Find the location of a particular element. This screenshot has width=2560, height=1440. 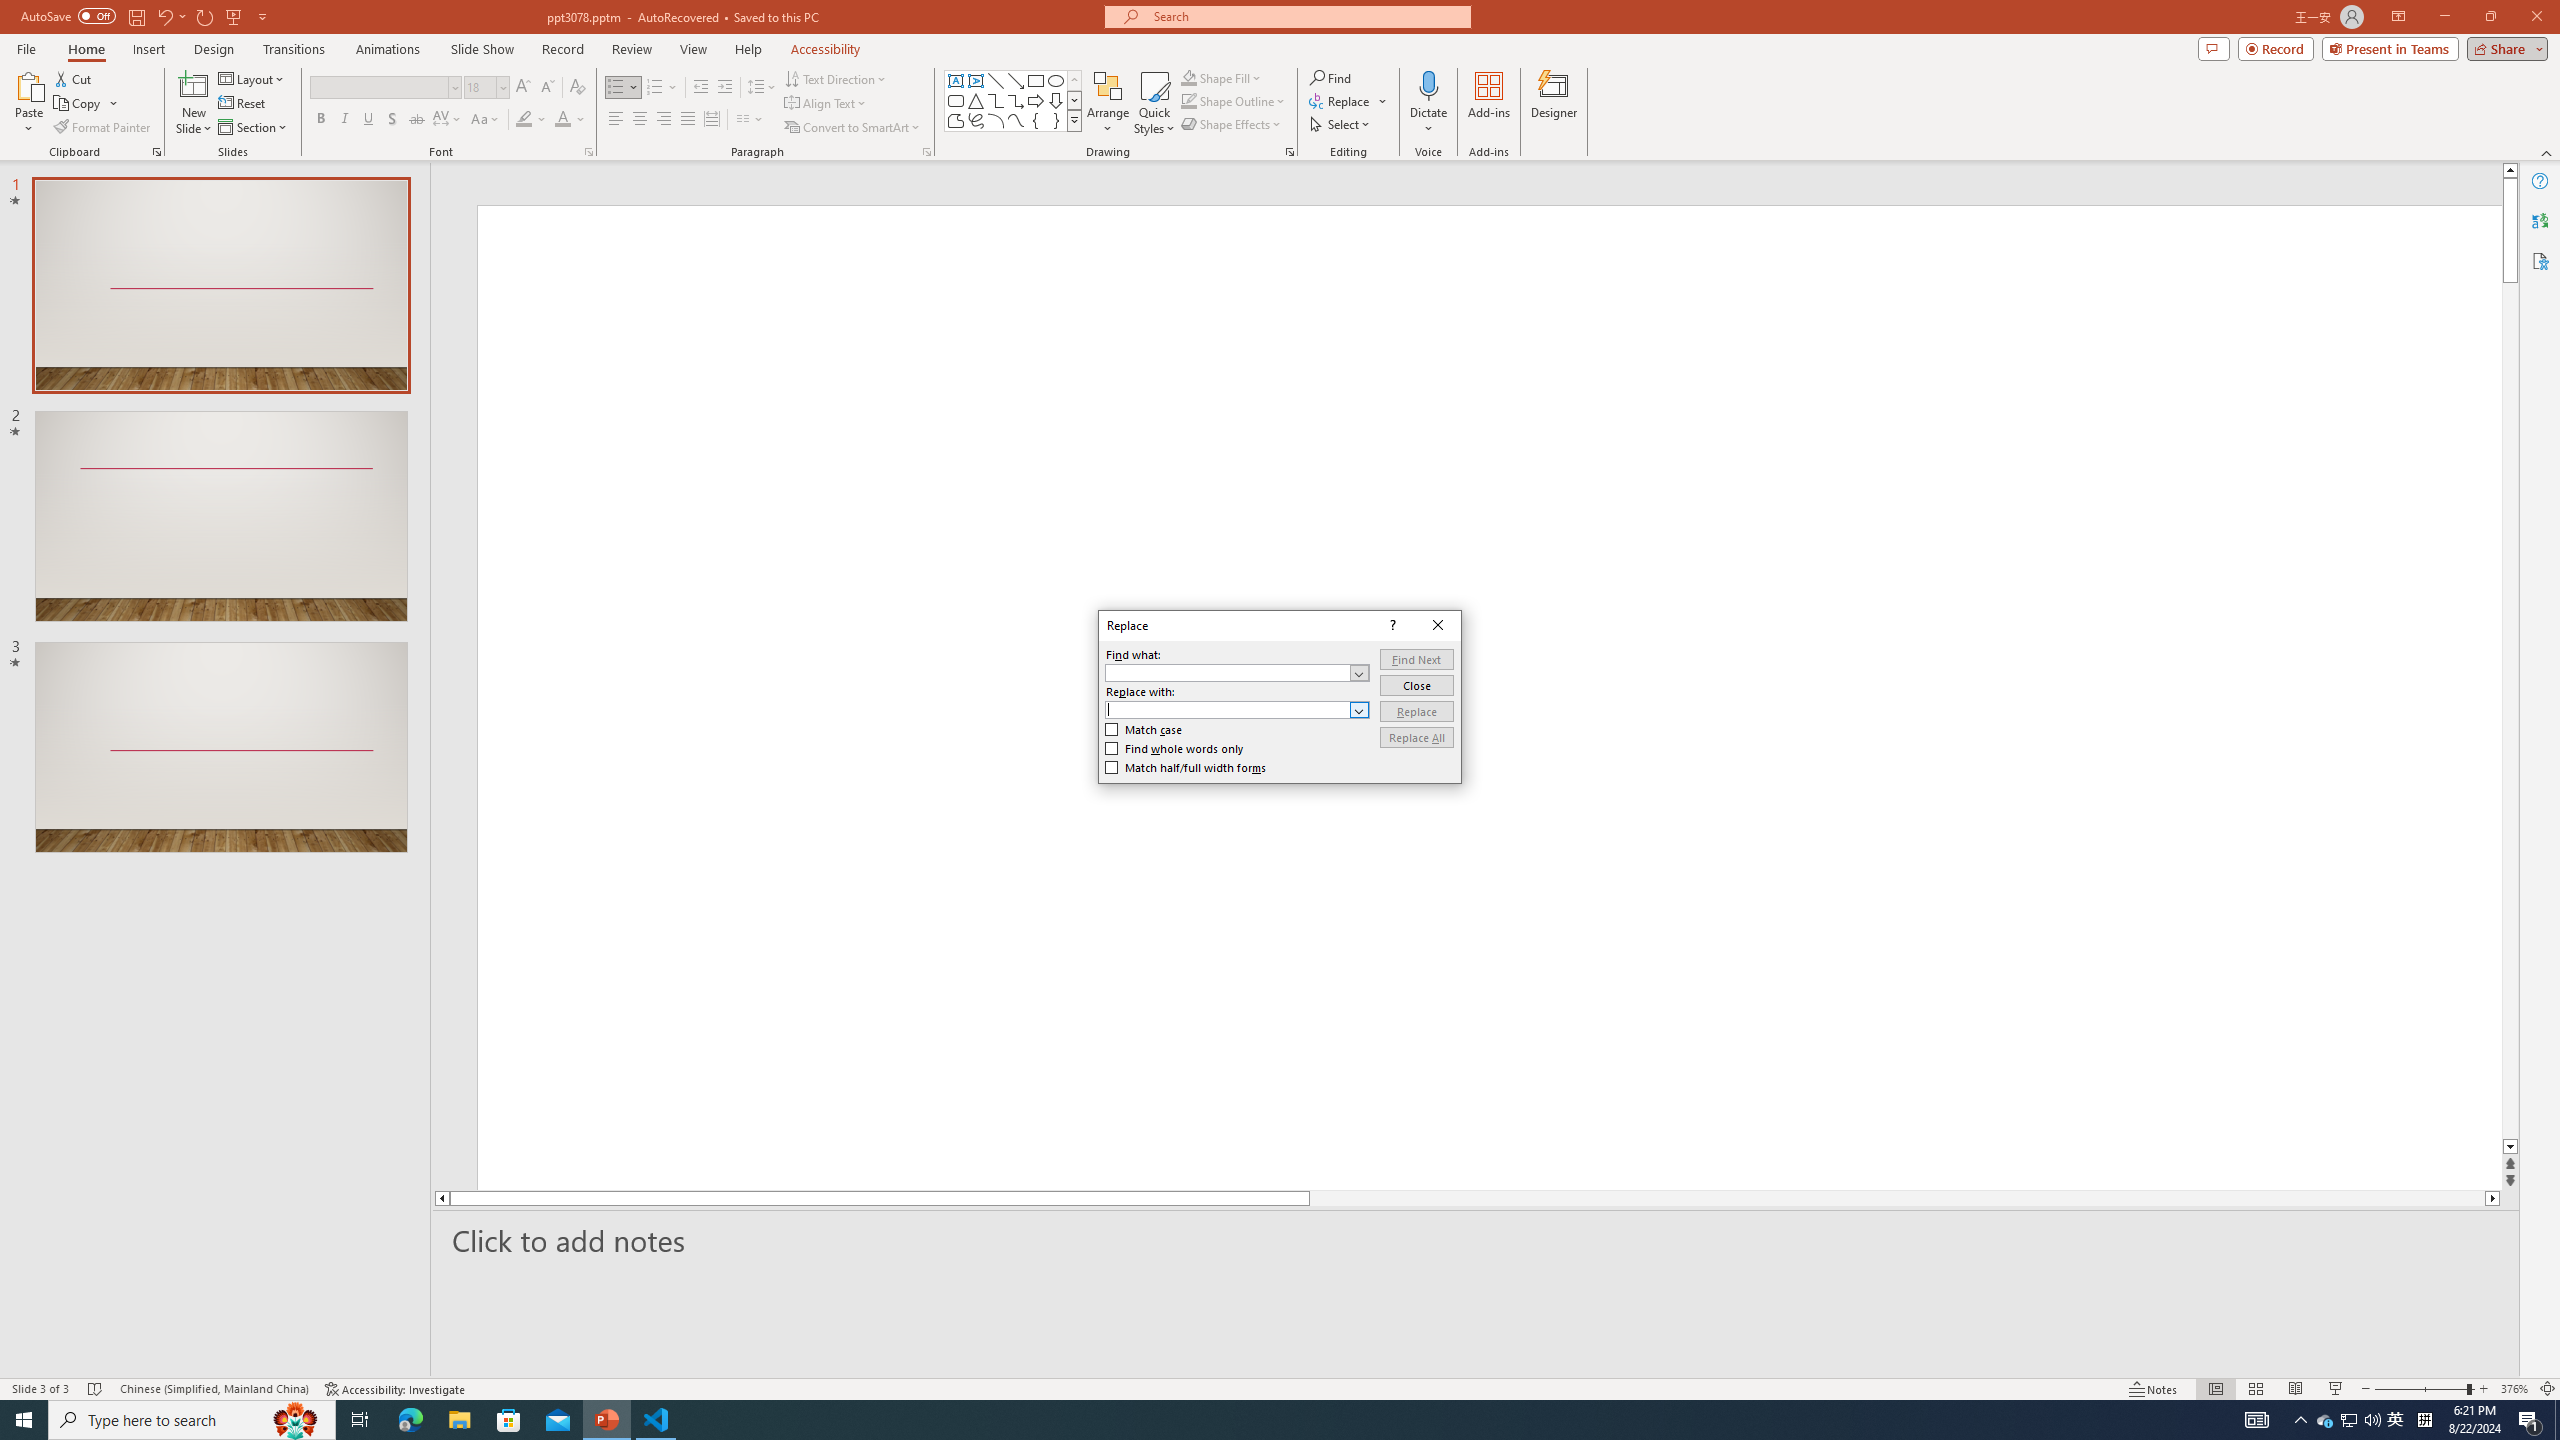

Type here to search is located at coordinates (192, 1420).